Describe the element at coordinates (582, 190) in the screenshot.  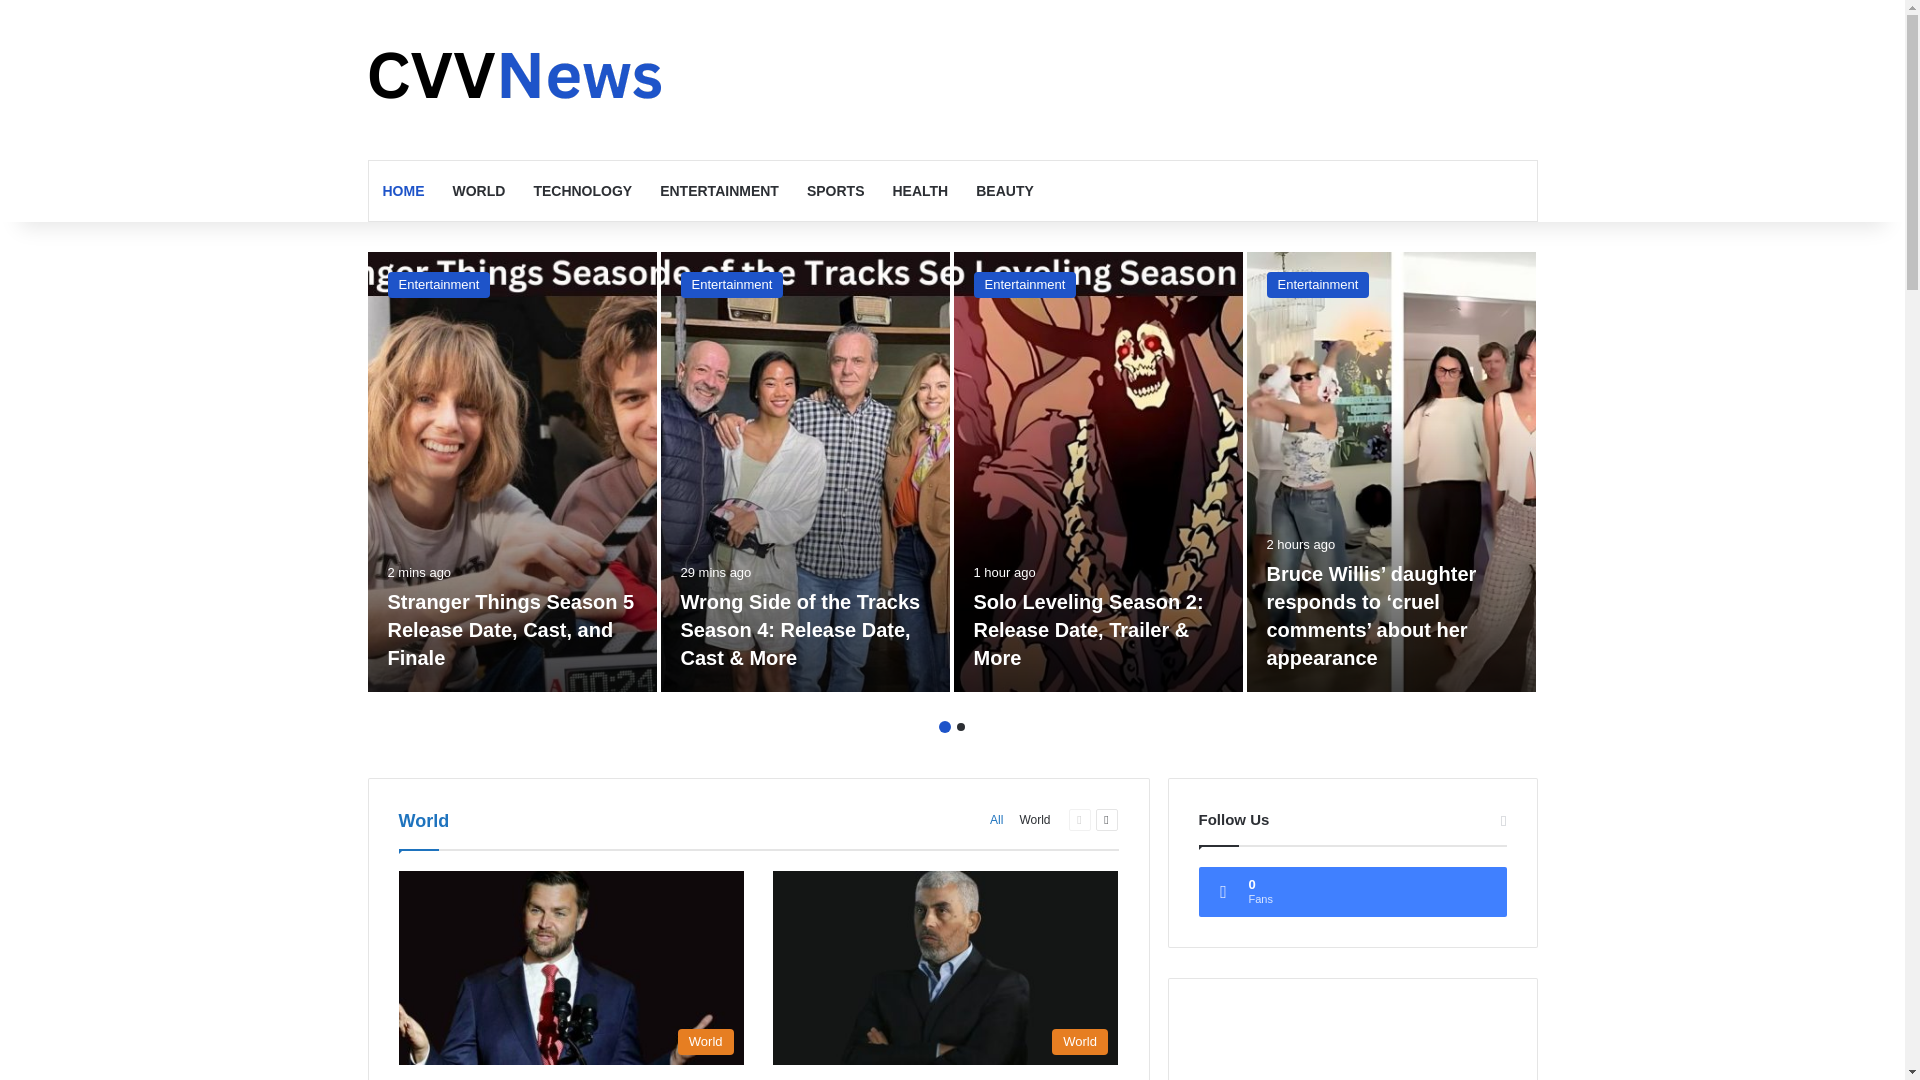
I see `TECHNOLOGY` at that location.